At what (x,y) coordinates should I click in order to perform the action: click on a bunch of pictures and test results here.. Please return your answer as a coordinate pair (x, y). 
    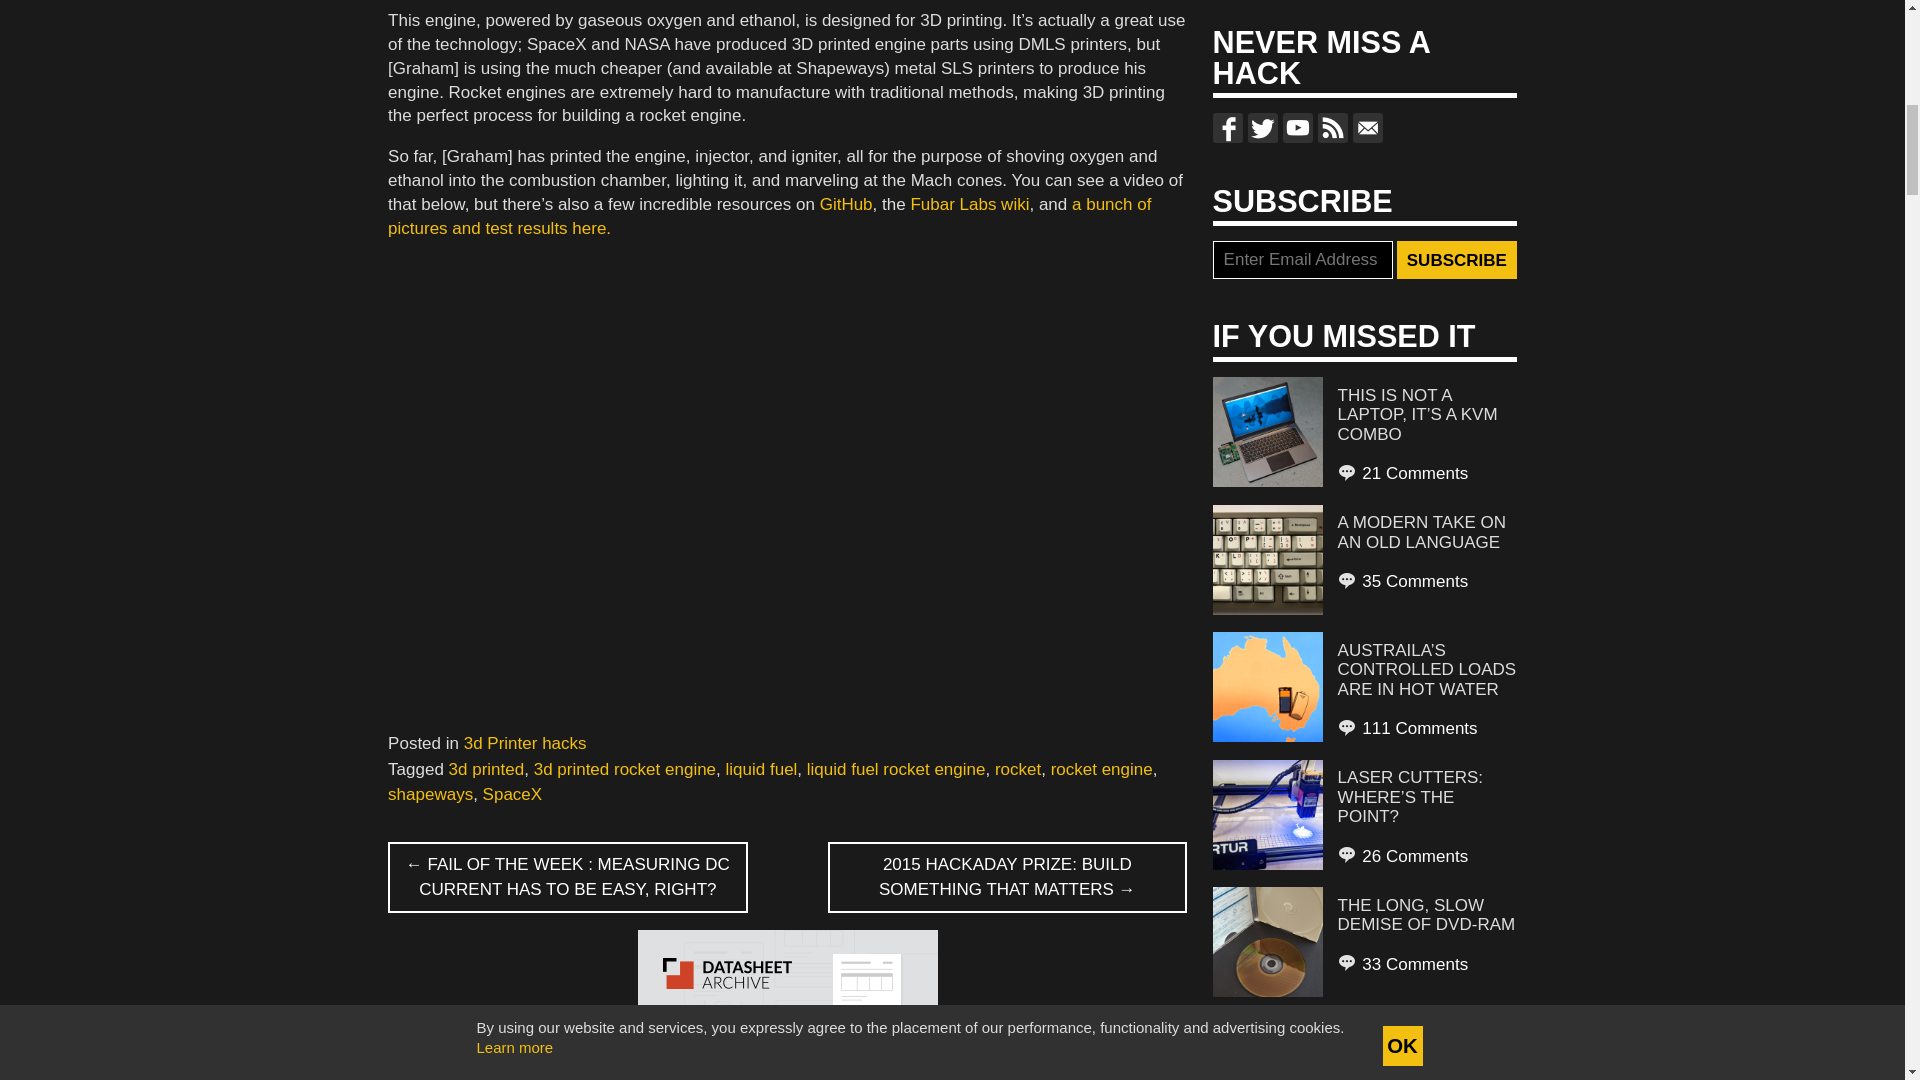
    Looking at the image, I should click on (768, 216).